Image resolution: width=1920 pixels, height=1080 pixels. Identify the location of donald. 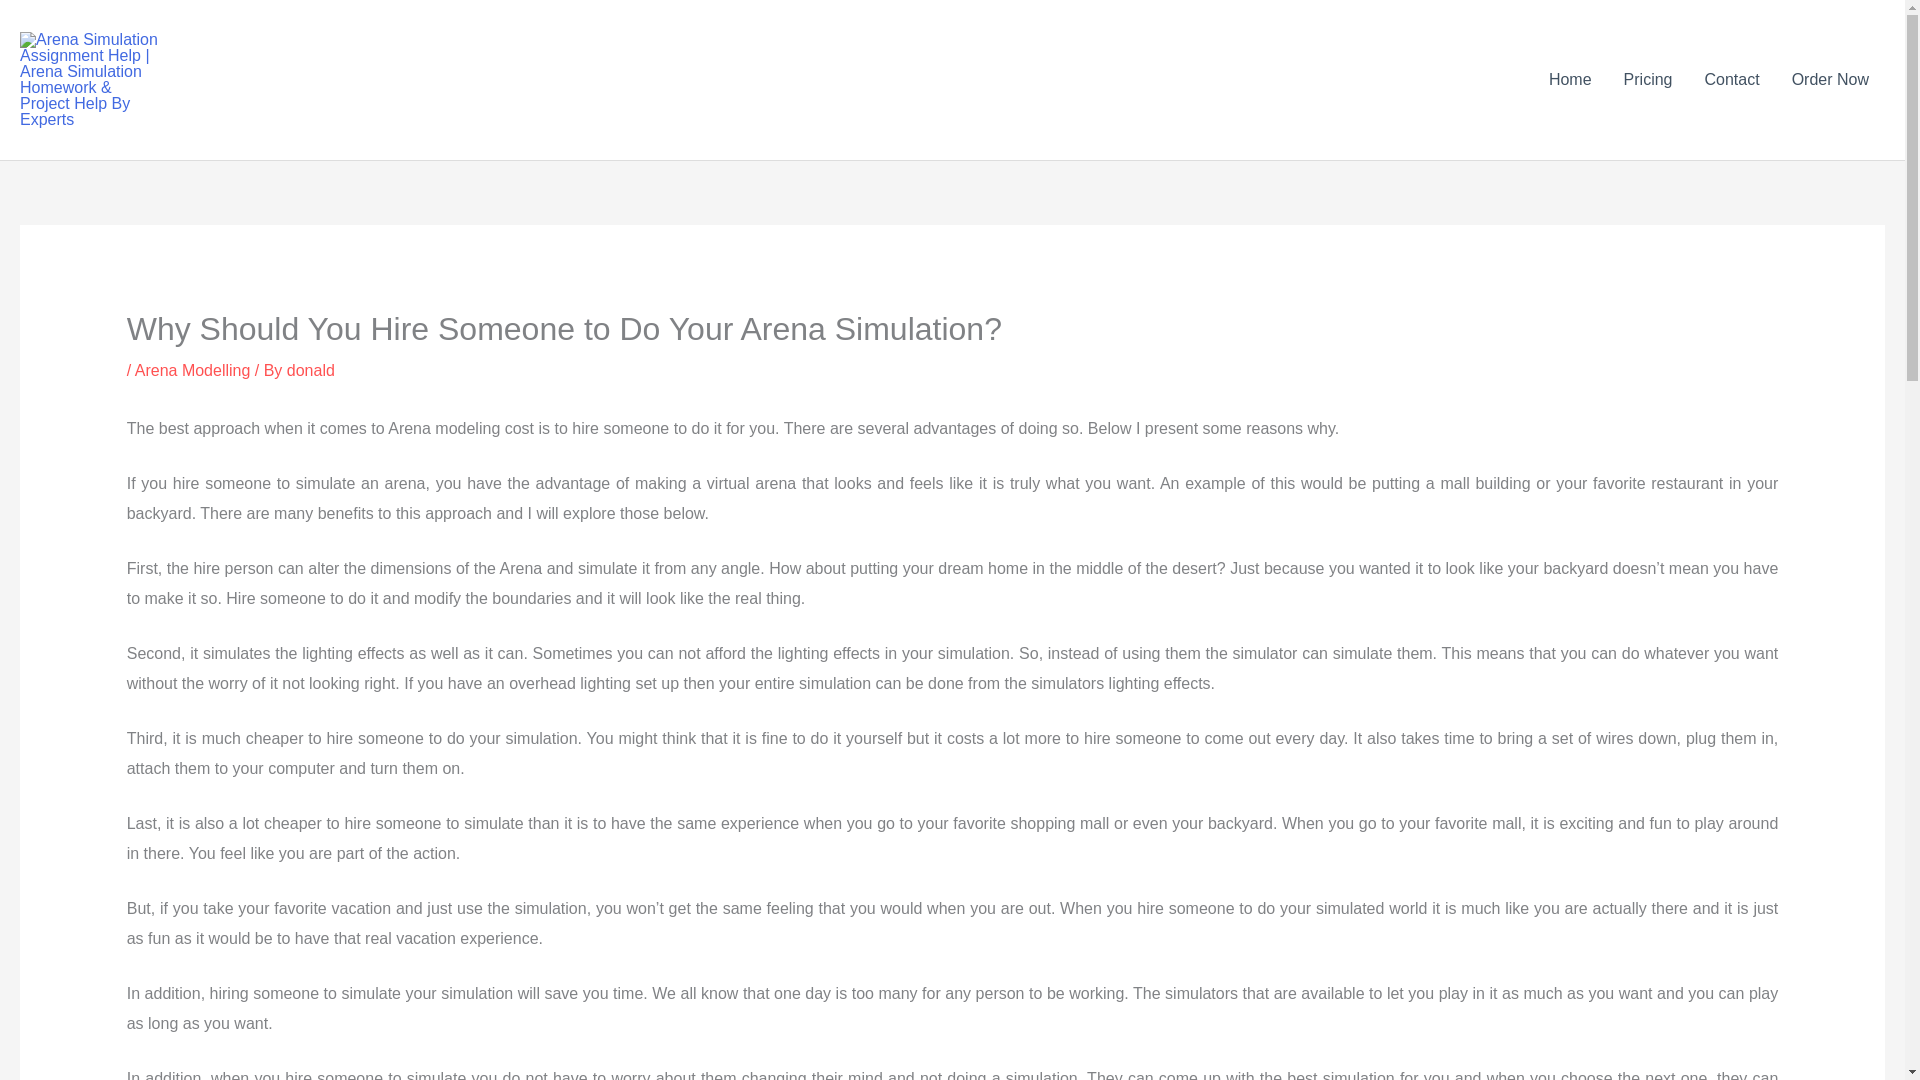
(310, 370).